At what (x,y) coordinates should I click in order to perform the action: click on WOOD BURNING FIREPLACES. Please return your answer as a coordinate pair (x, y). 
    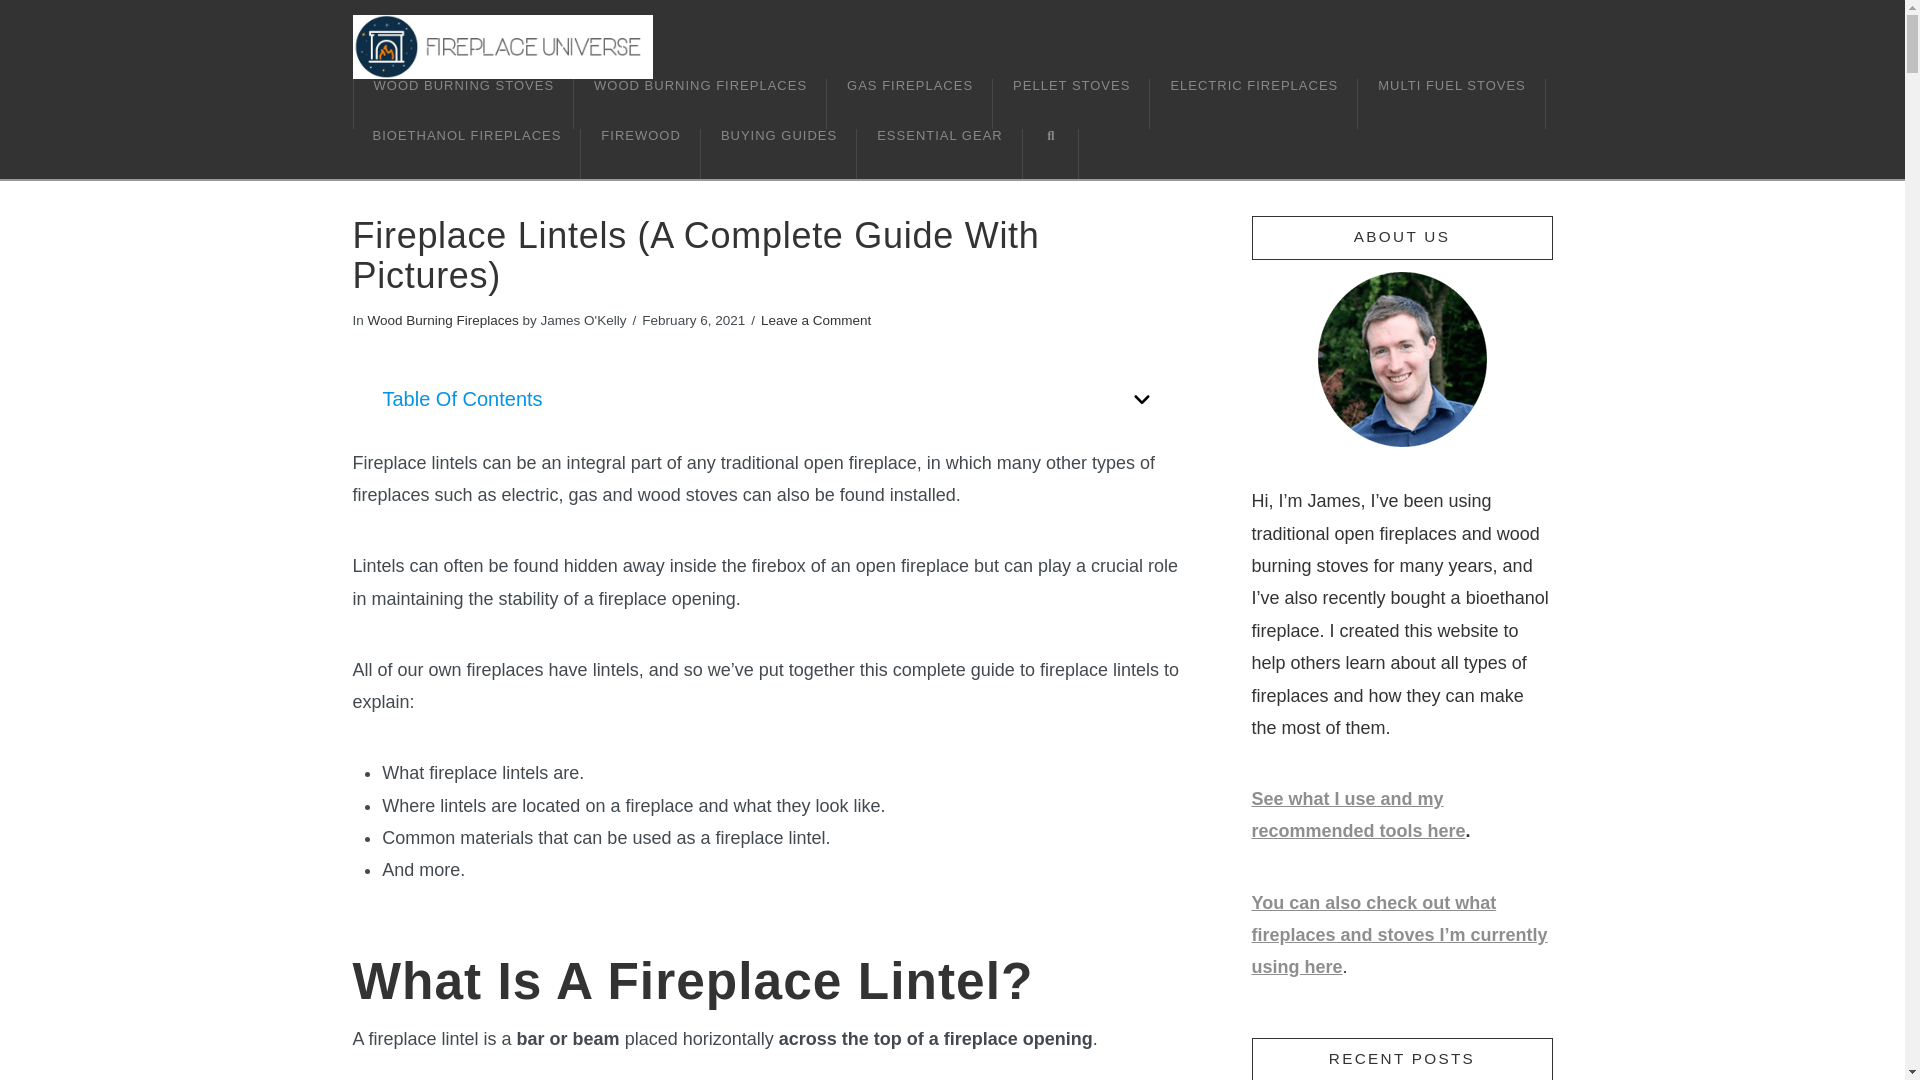
    Looking at the image, I should click on (700, 103).